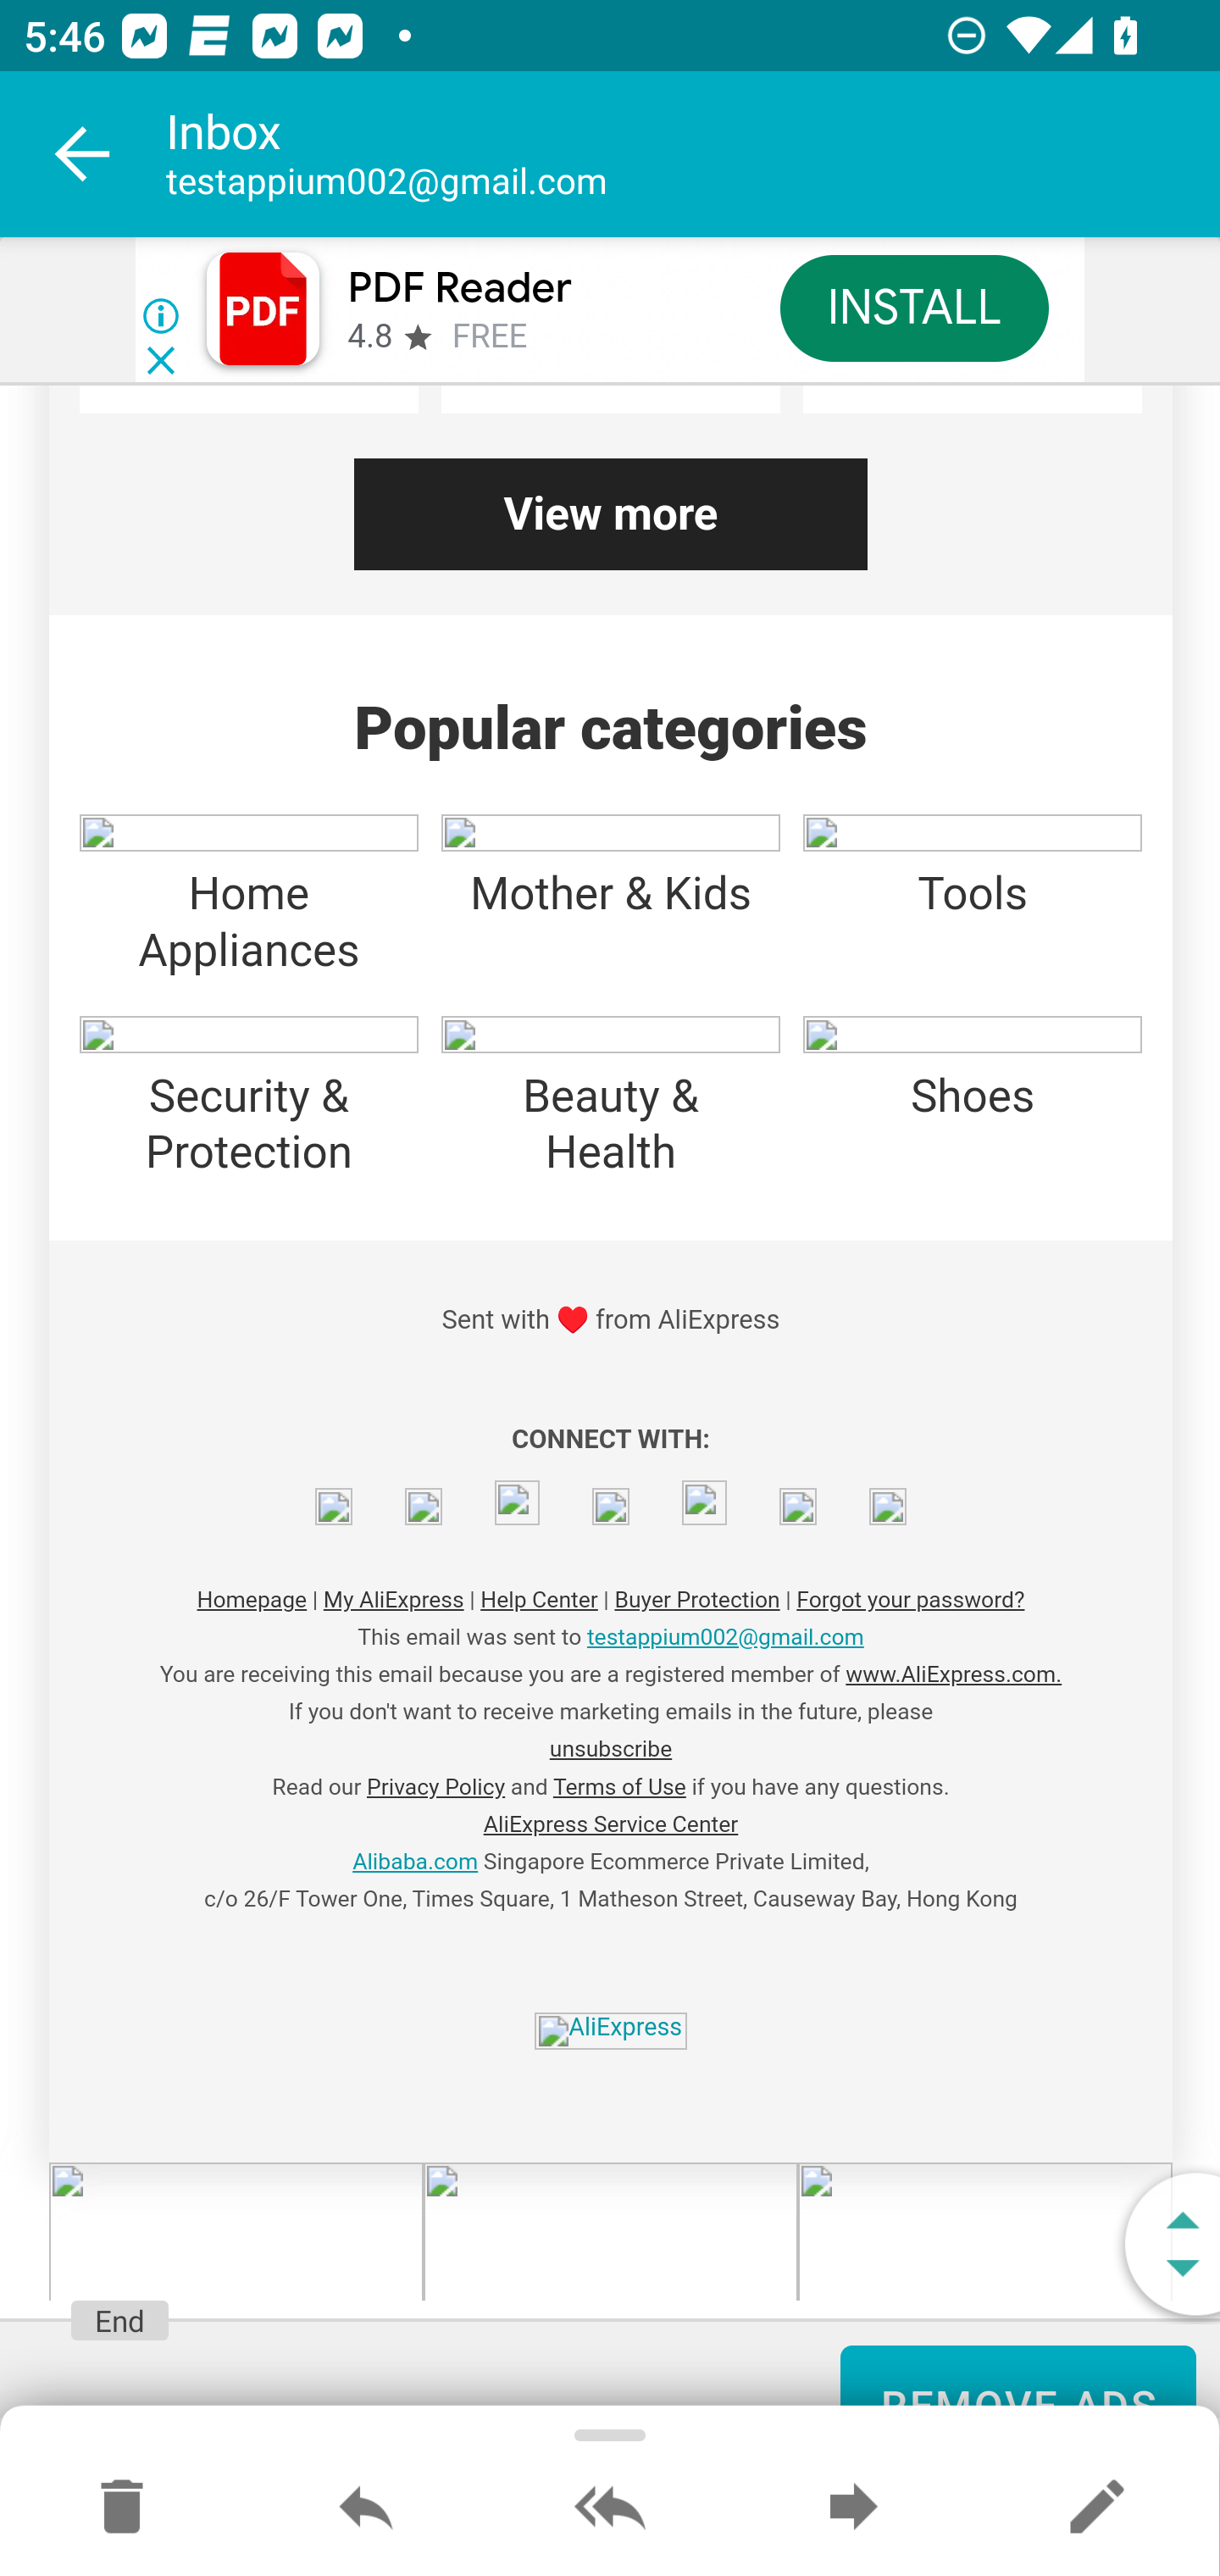  Describe the element at coordinates (540, 1601) in the screenshot. I see `Help Center` at that location.